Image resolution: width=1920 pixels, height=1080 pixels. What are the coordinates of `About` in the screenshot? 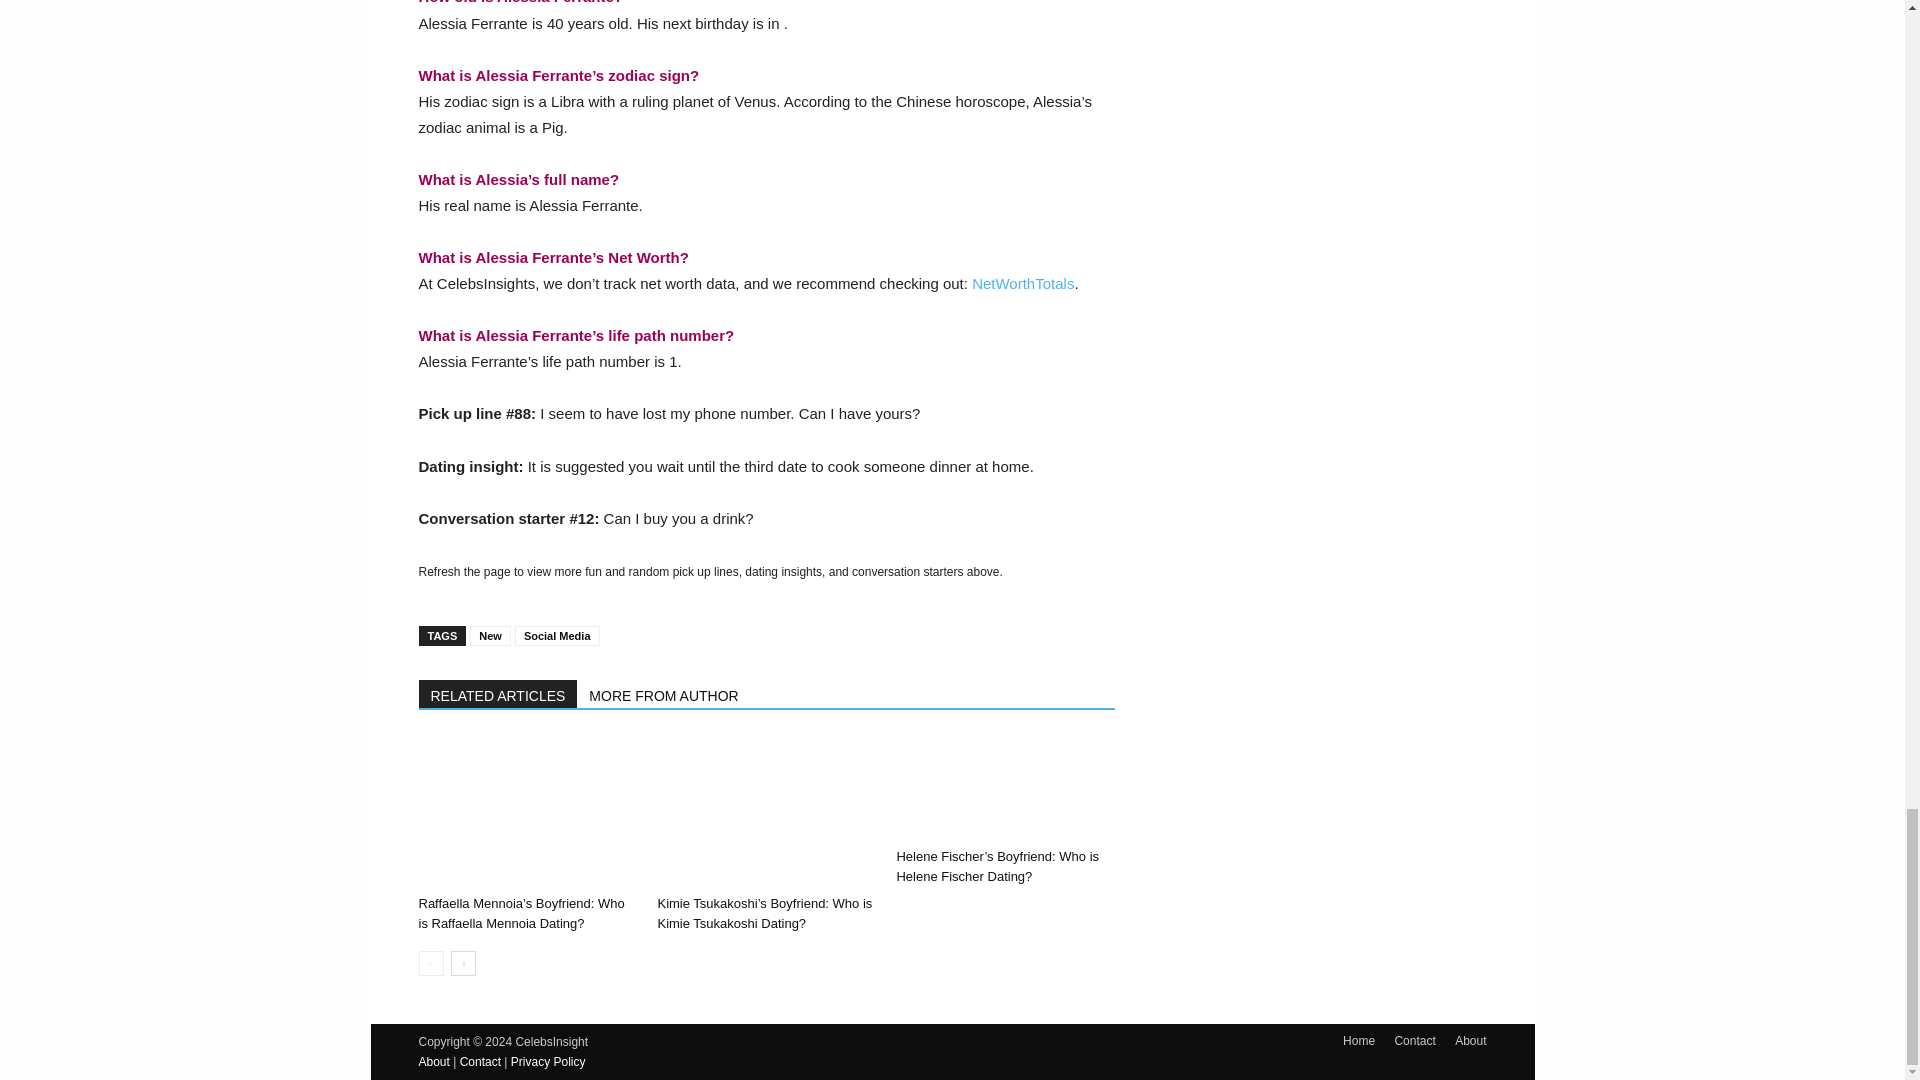 It's located at (1470, 1040).